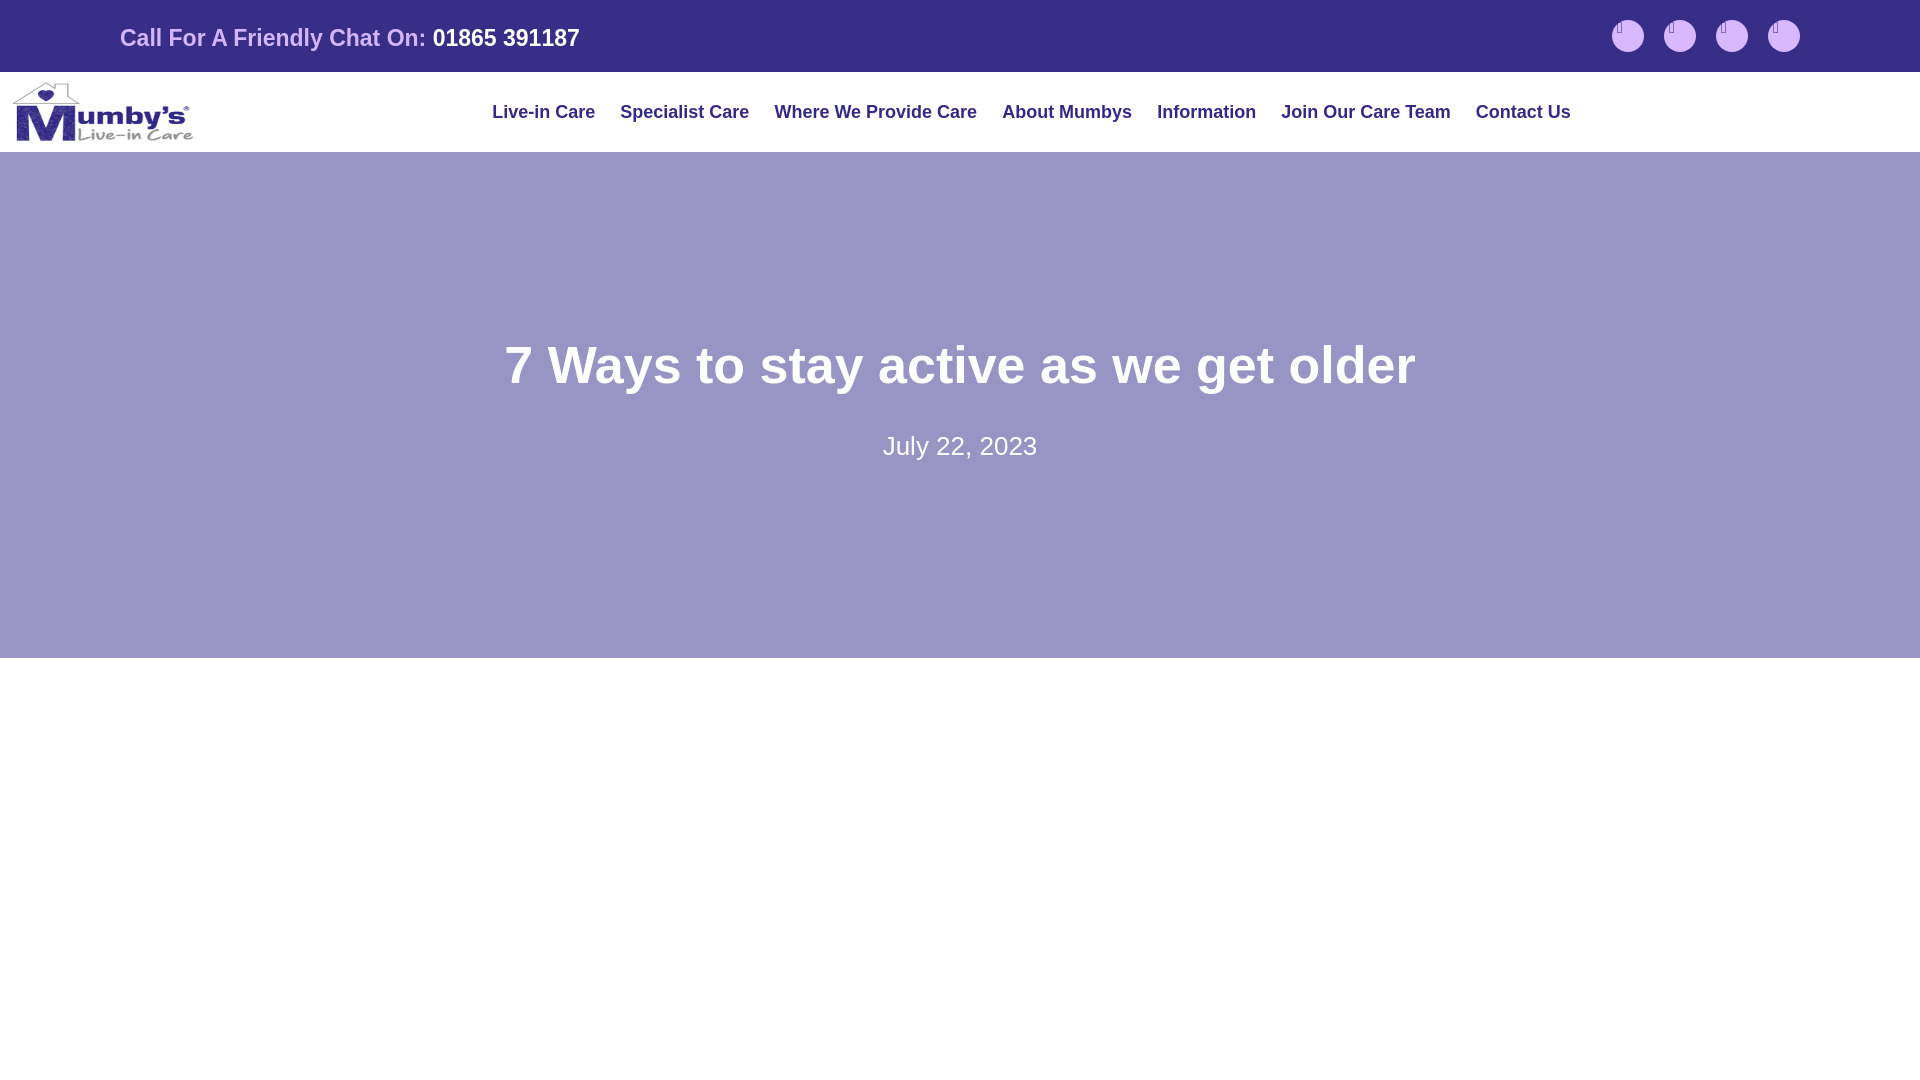  I want to click on Where We Provide Care, so click(875, 112).